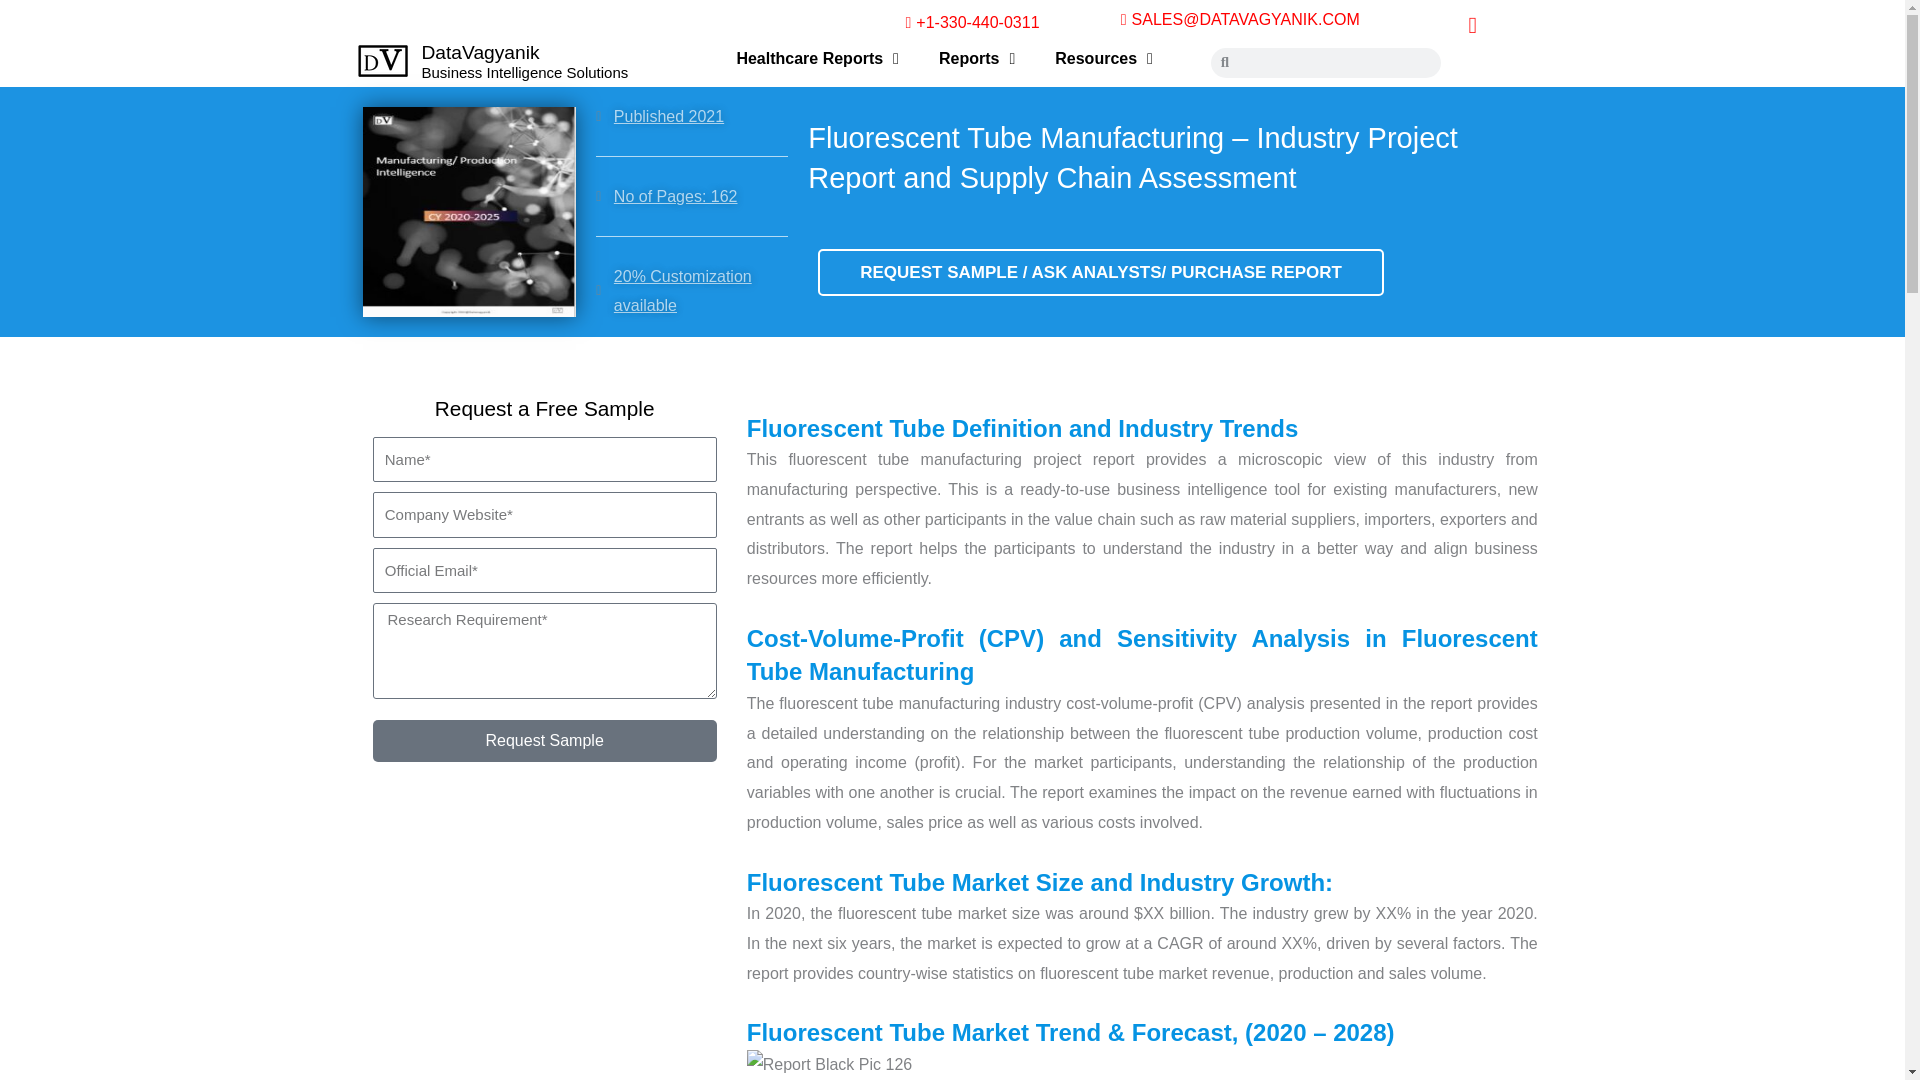  Describe the element at coordinates (480, 52) in the screenshot. I see `DataVagyanik` at that location.